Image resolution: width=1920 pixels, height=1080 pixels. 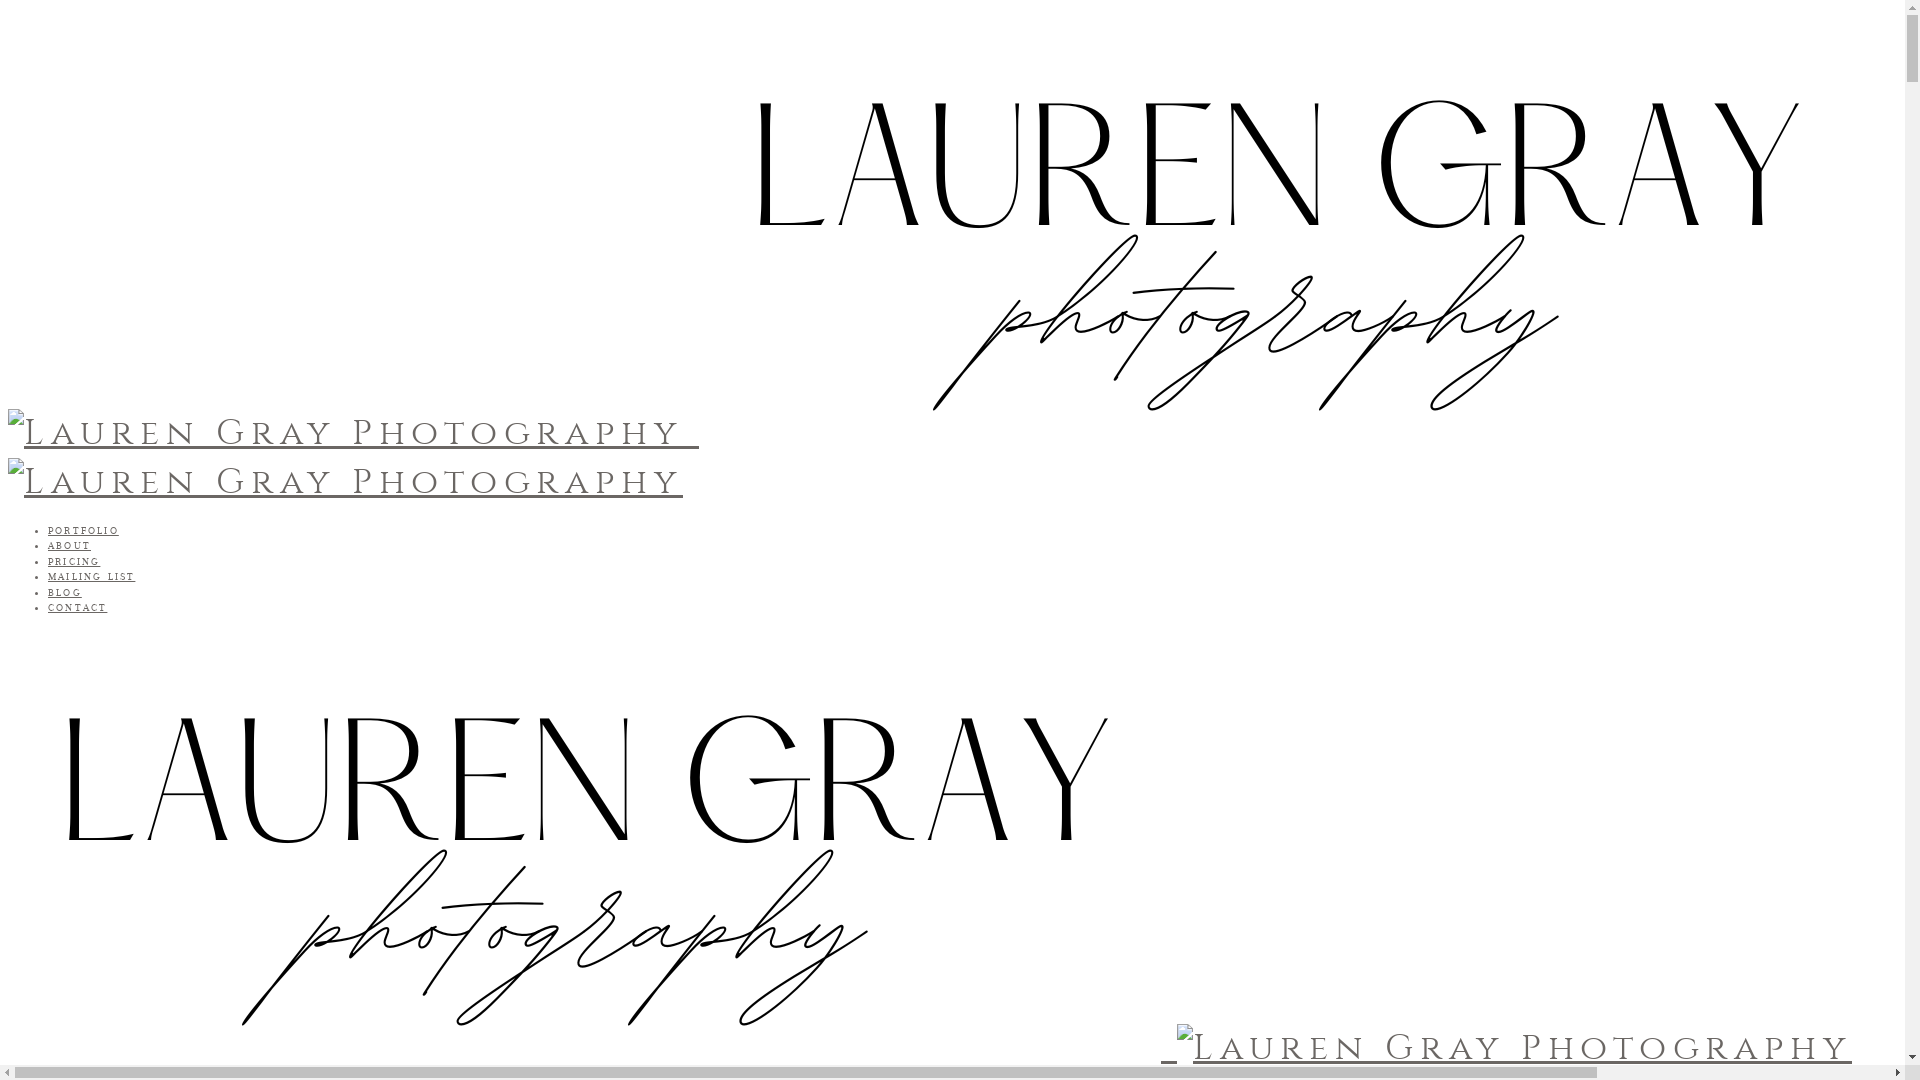 What do you see at coordinates (74, 562) in the screenshot?
I see `PRICING` at bounding box center [74, 562].